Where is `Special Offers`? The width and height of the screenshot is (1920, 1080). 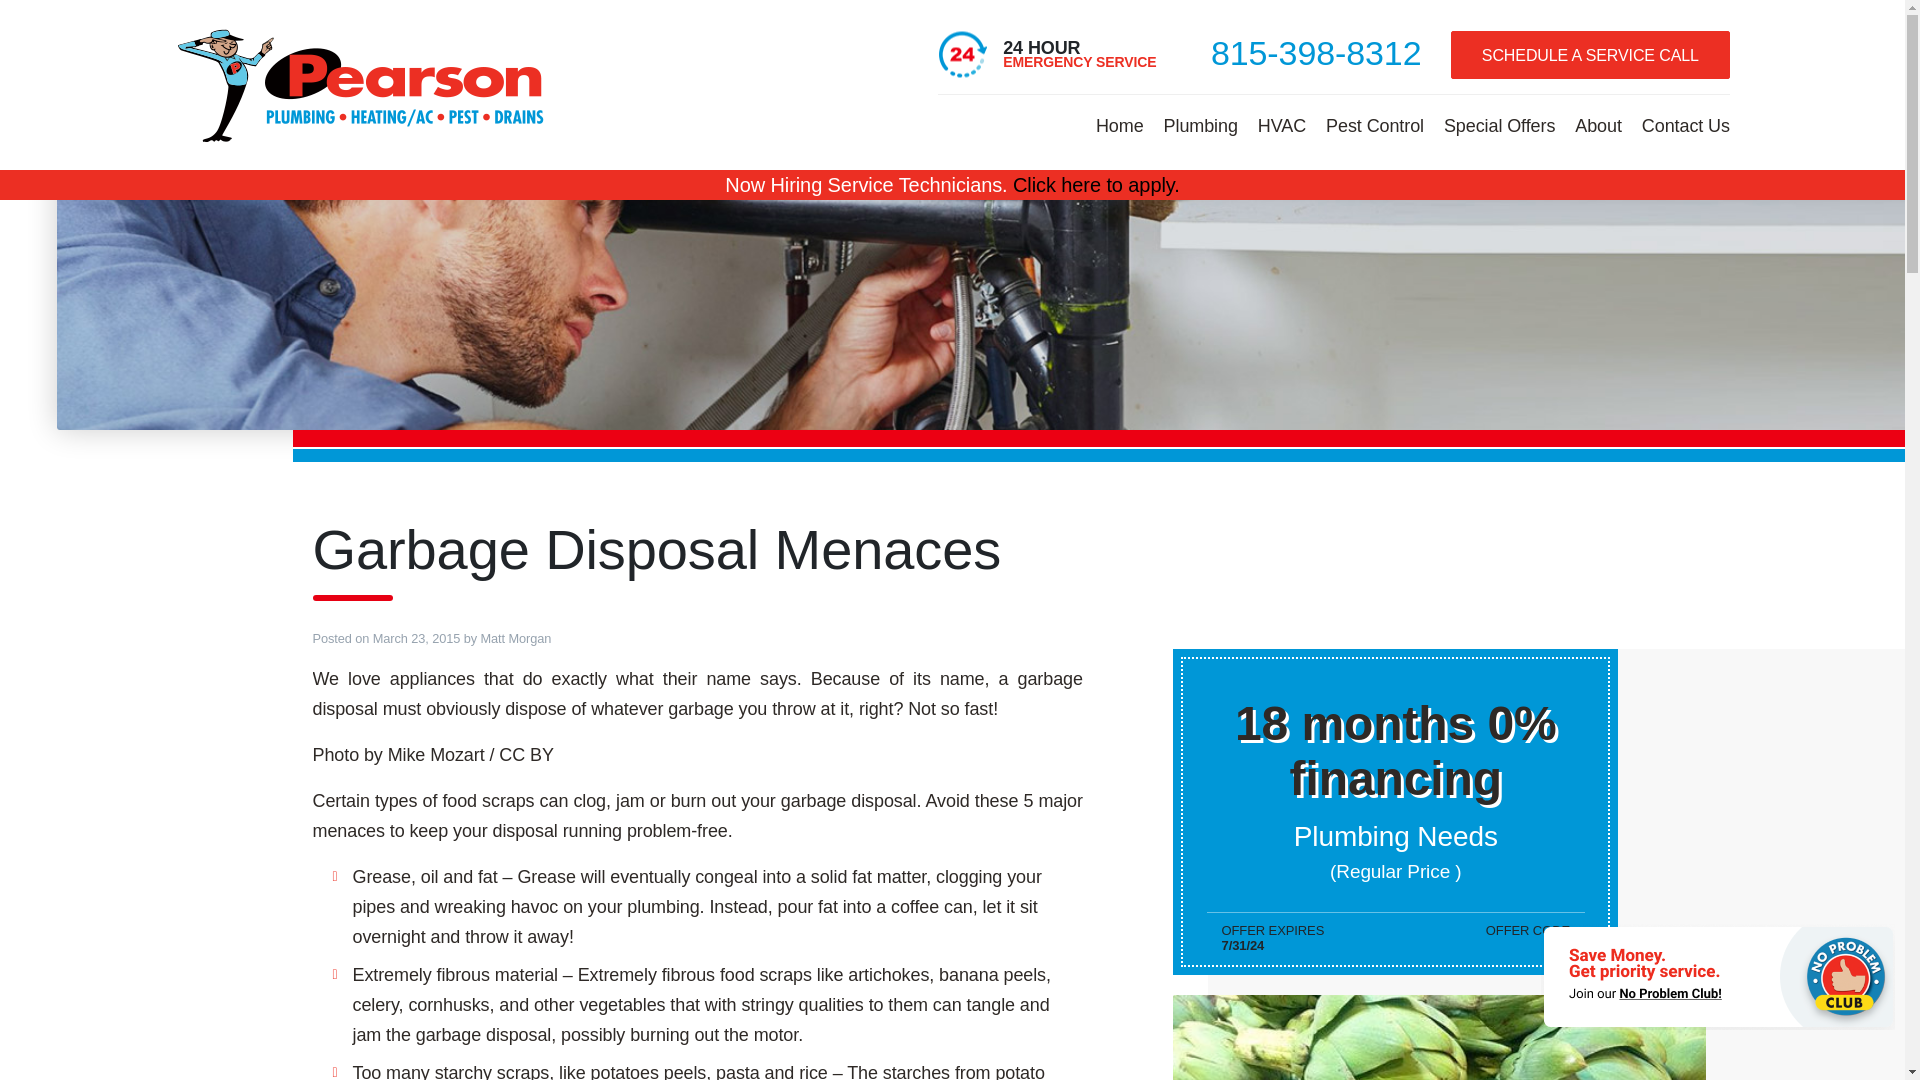
Special Offers is located at coordinates (1499, 124).